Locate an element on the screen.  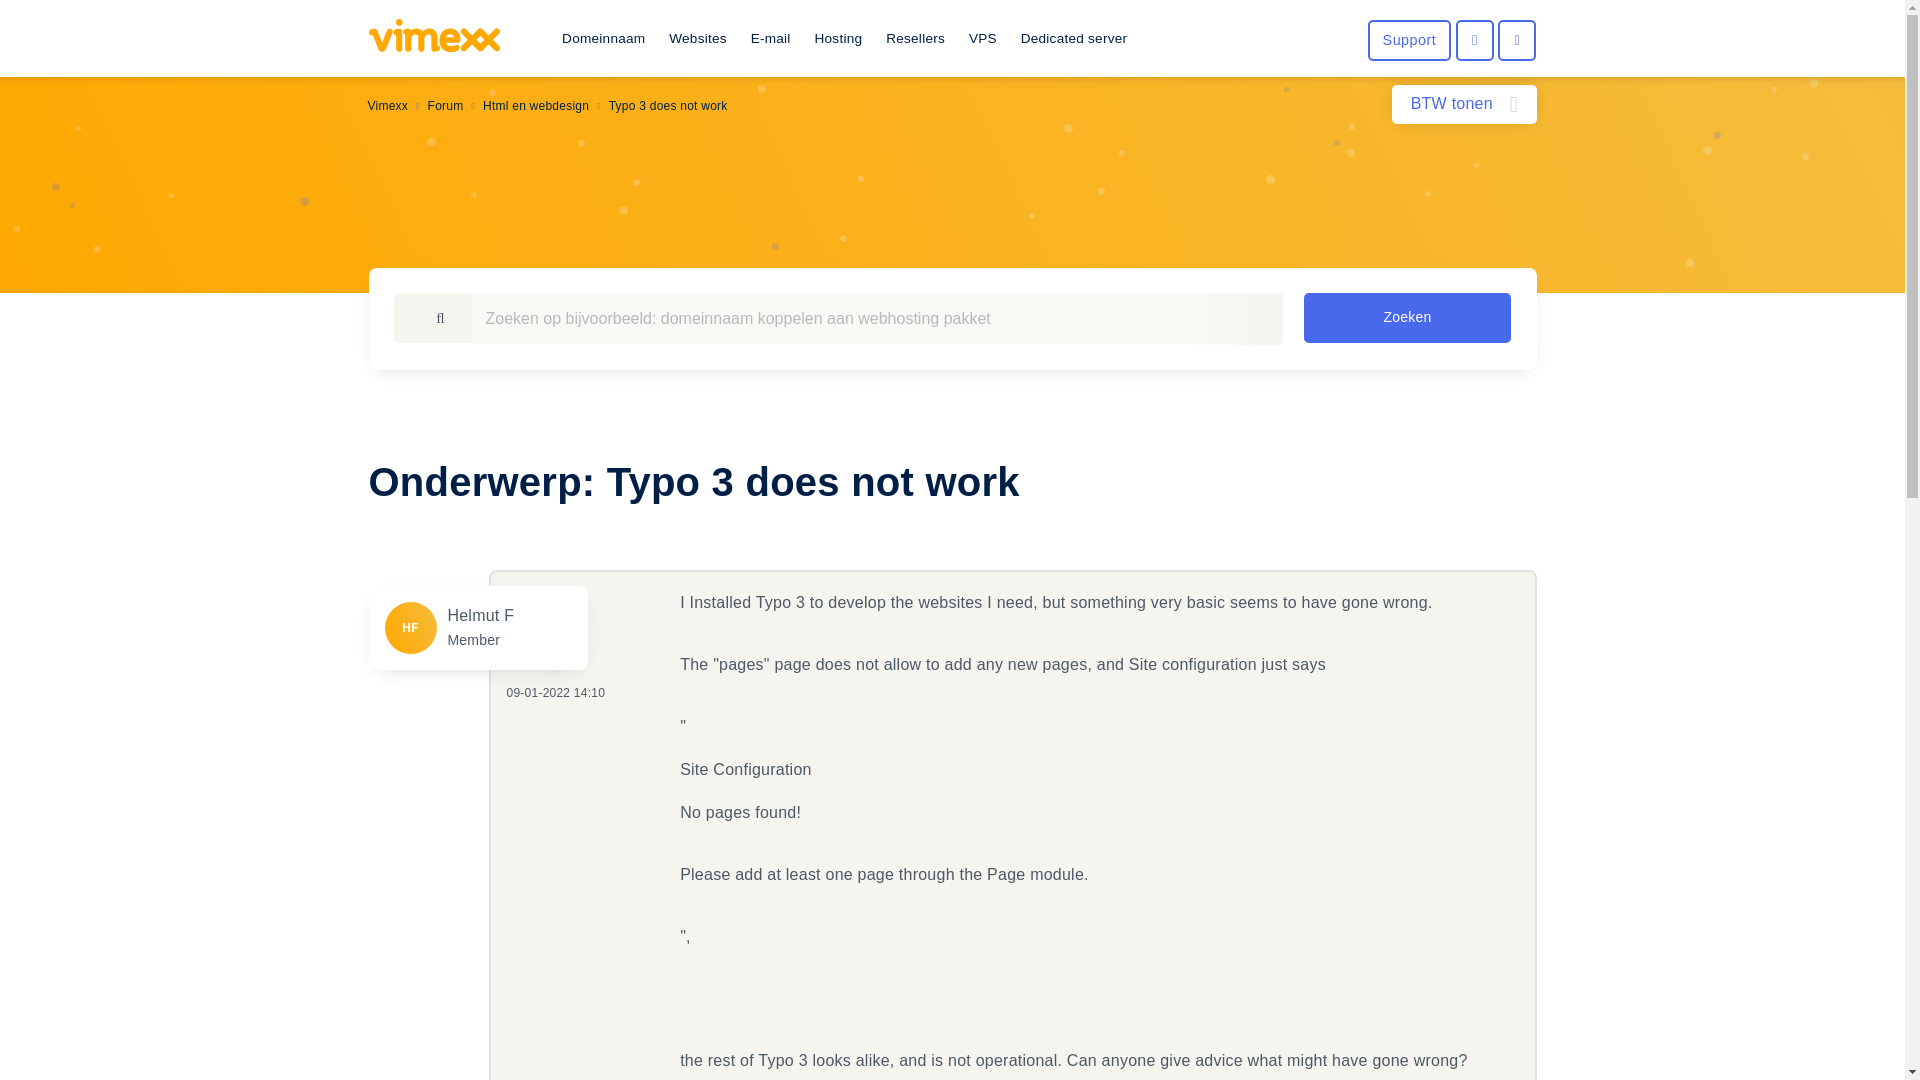
Support is located at coordinates (1409, 40).